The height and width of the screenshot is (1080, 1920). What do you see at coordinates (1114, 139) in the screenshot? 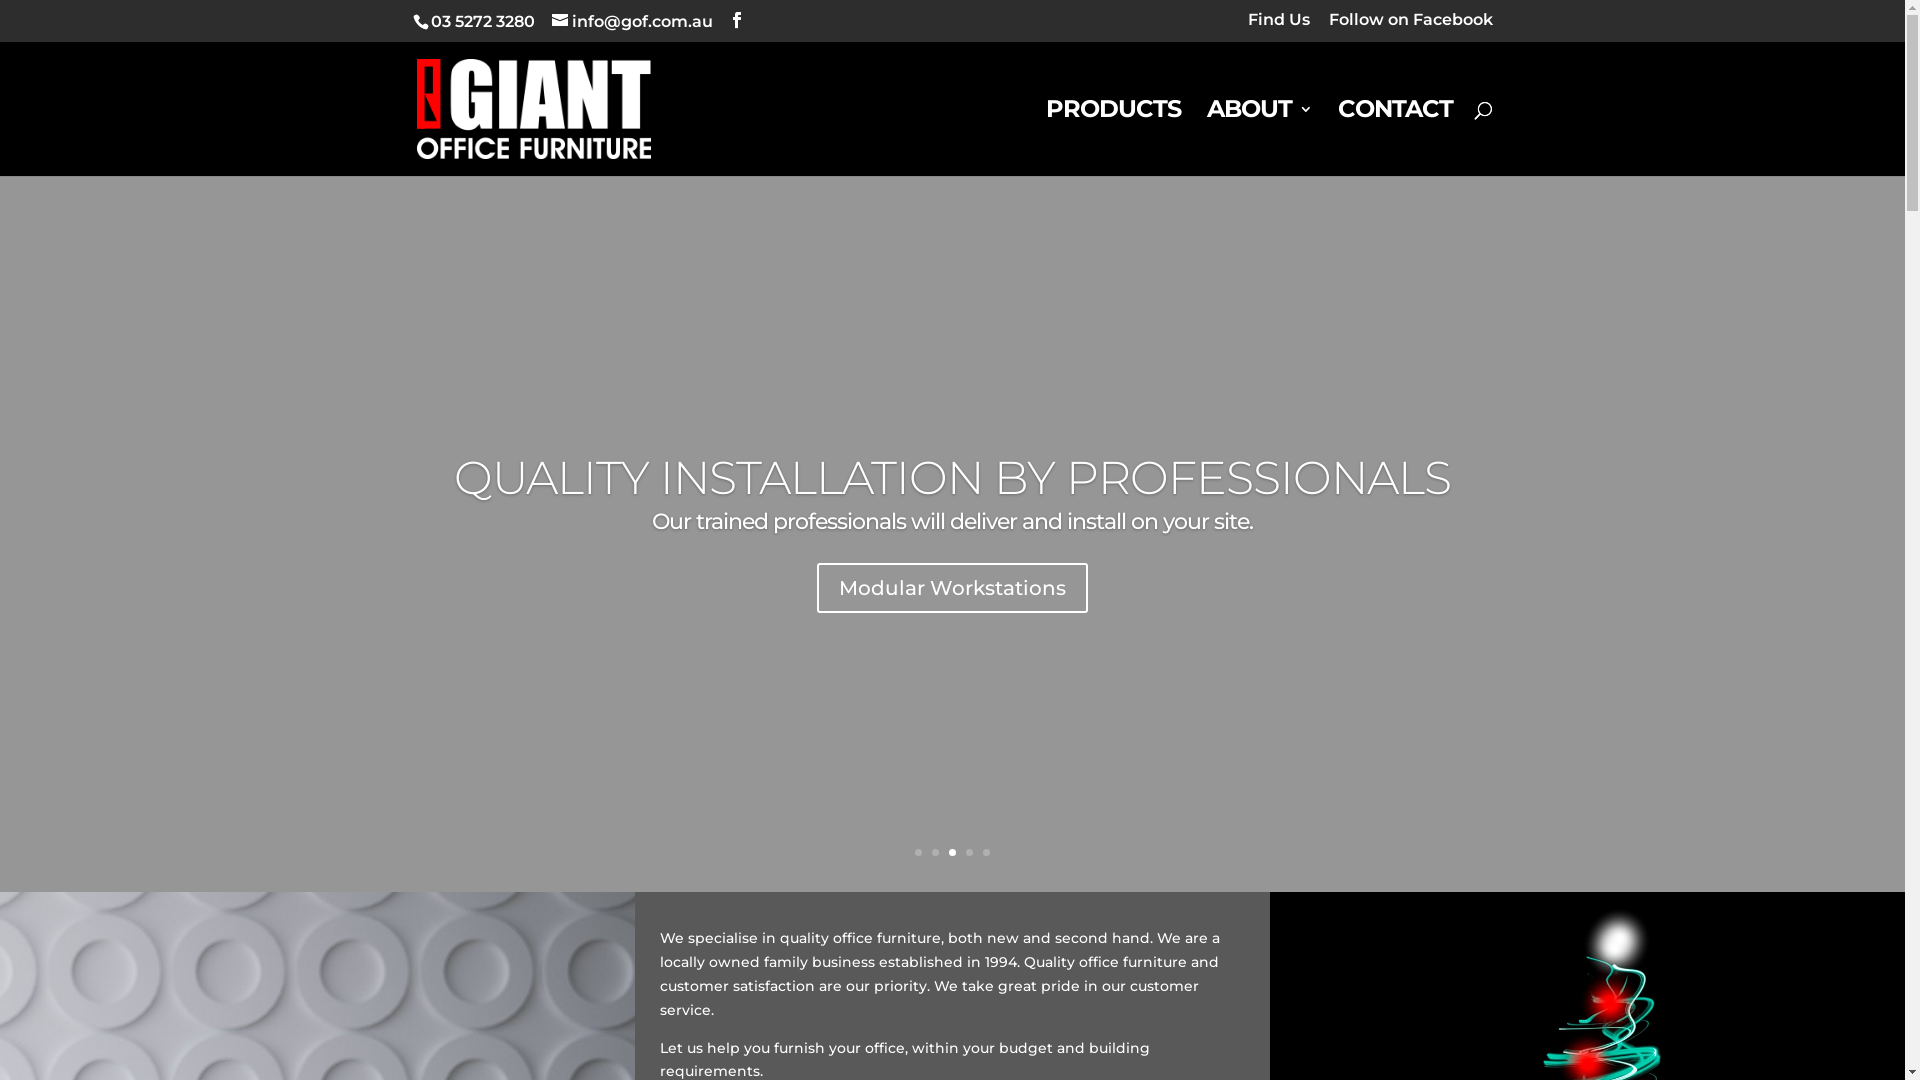
I see `PRODUCTS` at bounding box center [1114, 139].